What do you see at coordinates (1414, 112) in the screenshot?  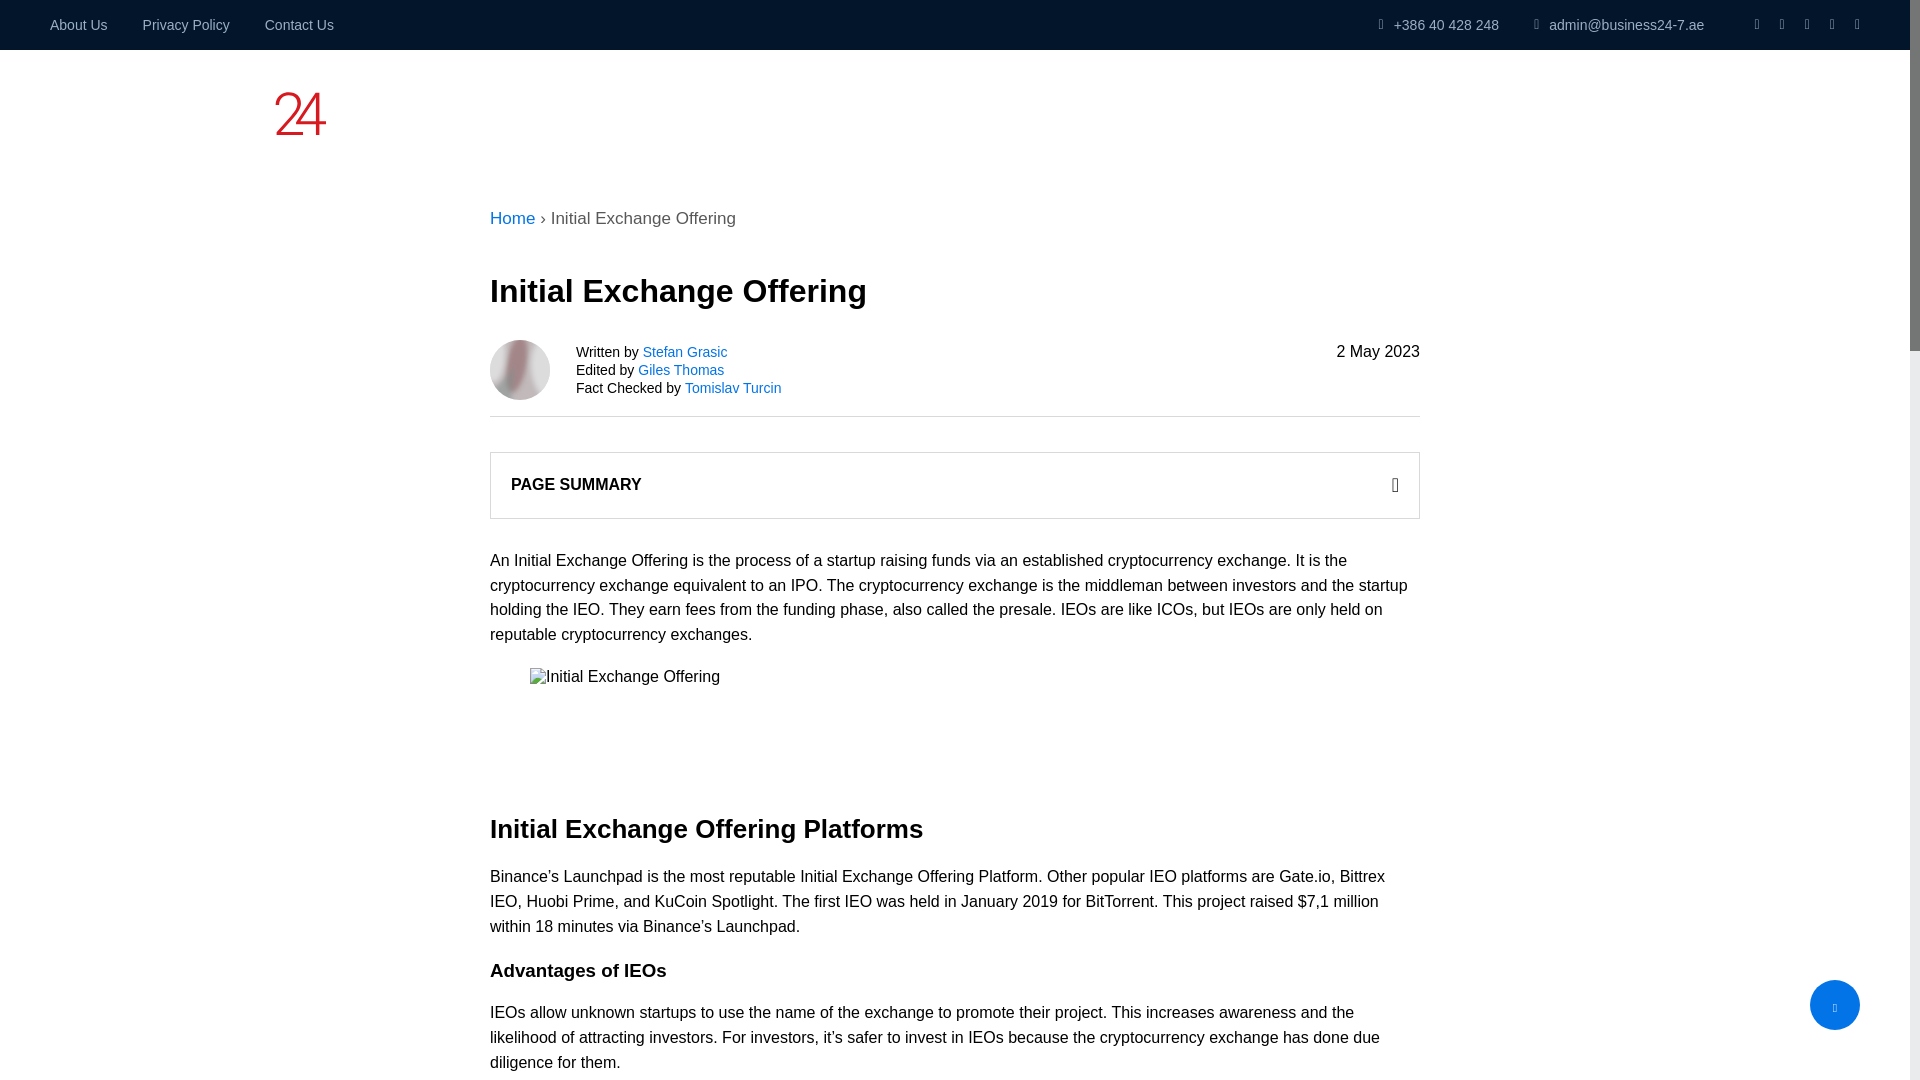 I see `Written by ` at bounding box center [1414, 112].